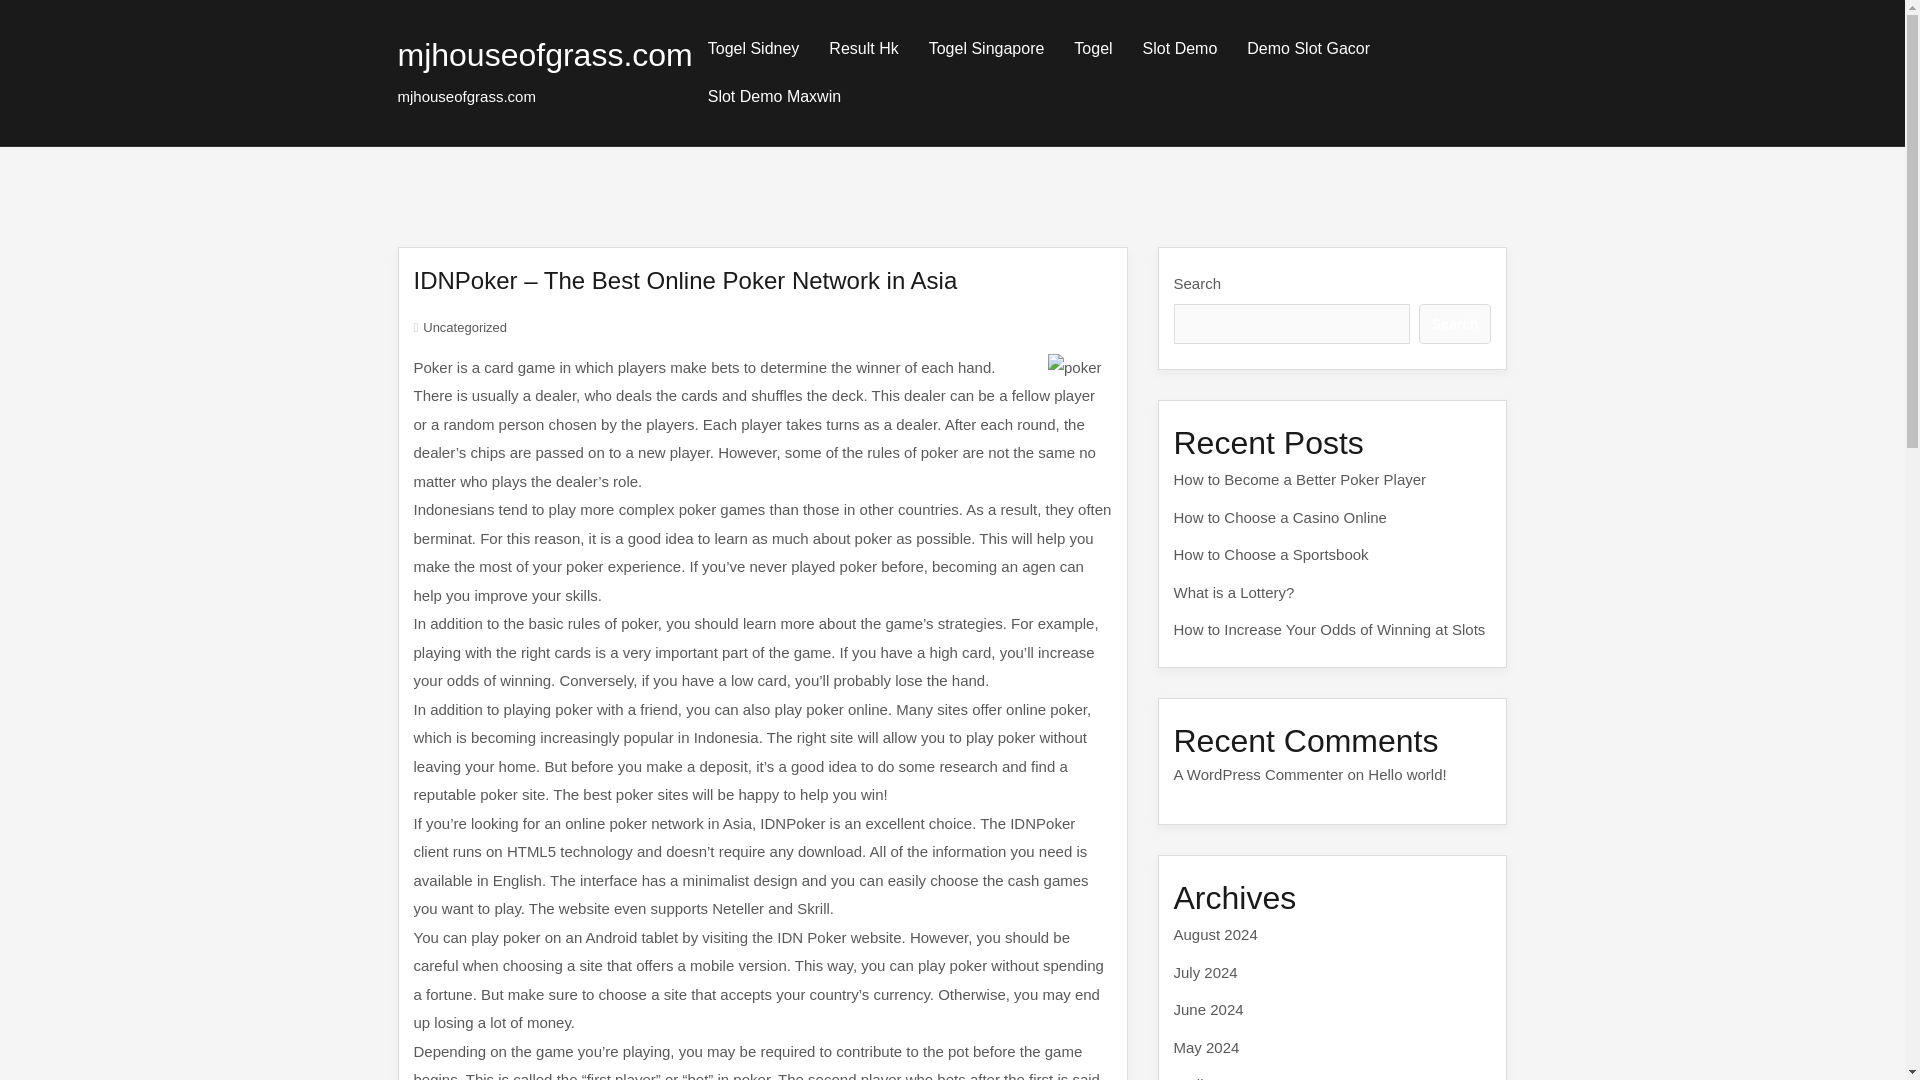 The height and width of the screenshot is (1080, 1920). What do you see at coordinates (464, 326) in the screenshot?
I see `Uncategorized` at bounding box center [464, 326].